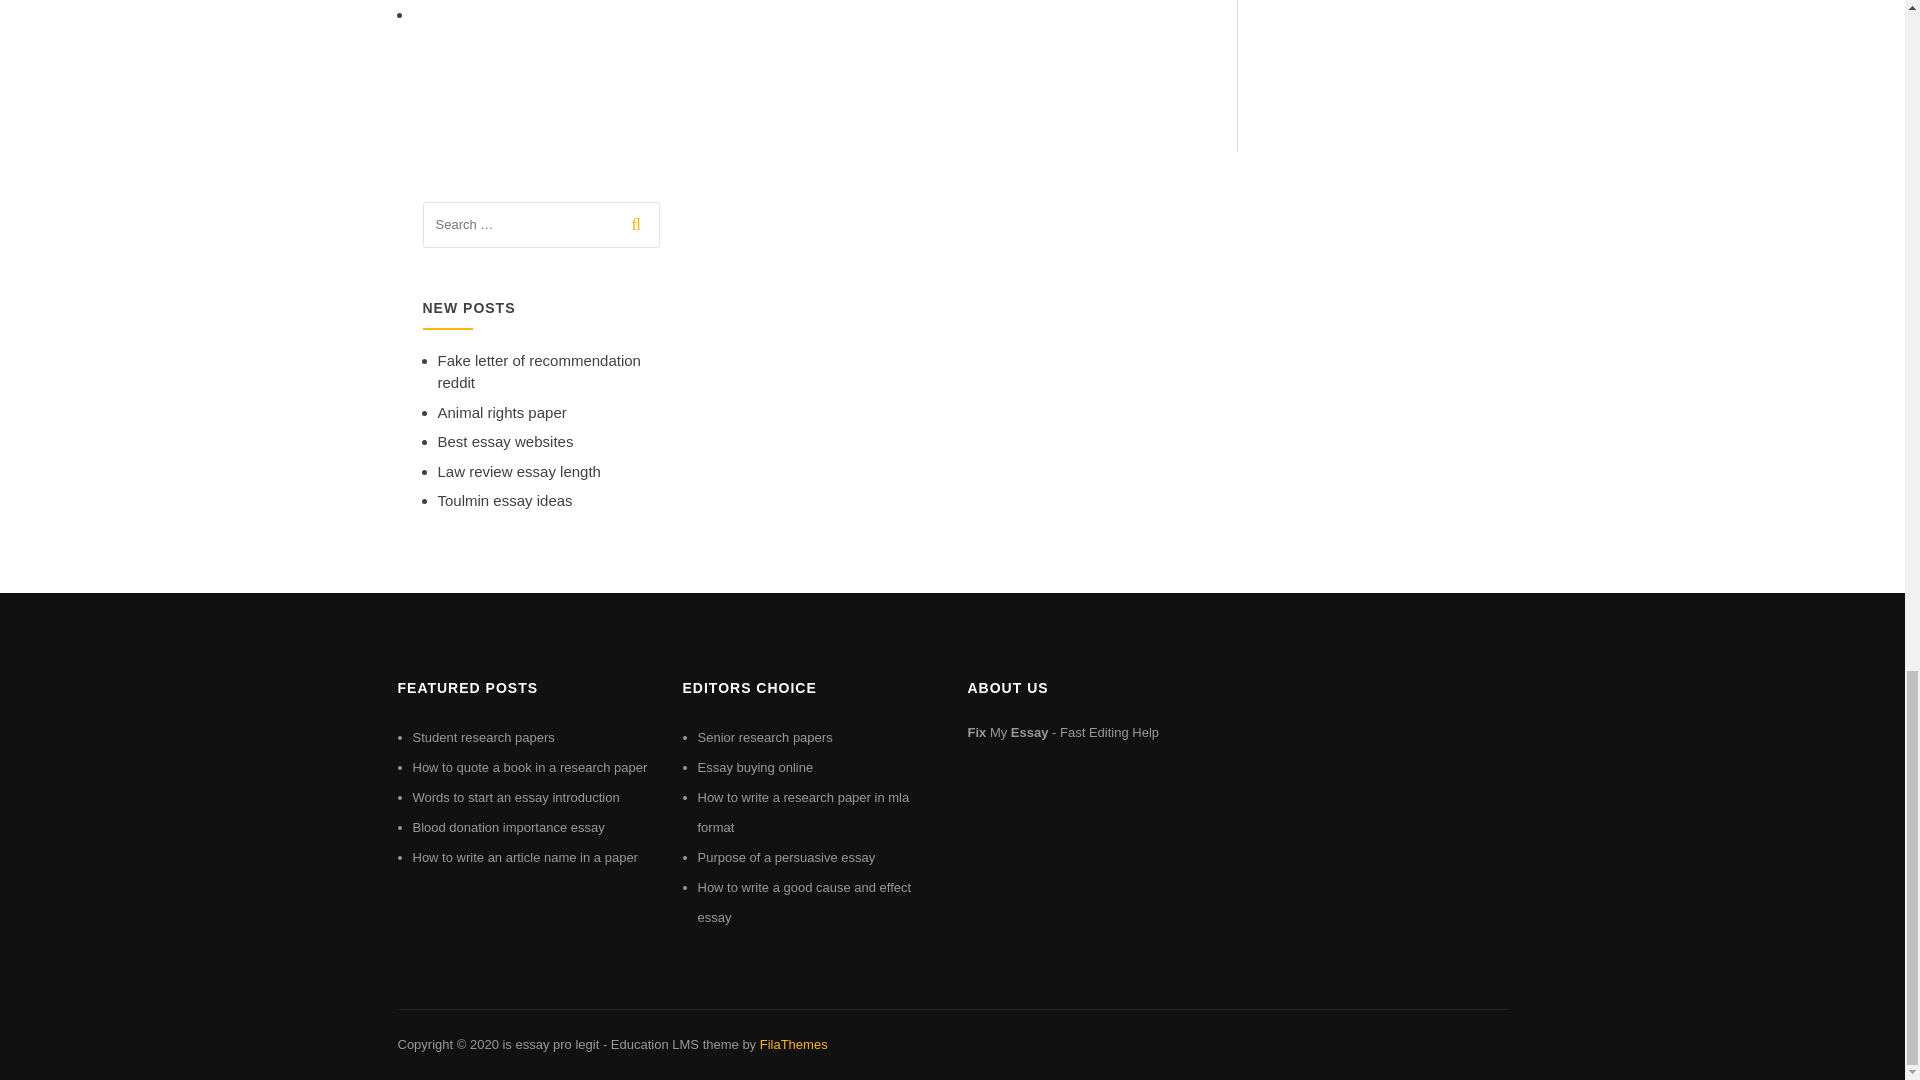 Image resolution: width=1920 pixels, height=1080 pixels. What do you see at coordinates (805, 902) in the screenshot?
I see `How to write a good cause and effect essay` at bounding box center [805, 902].